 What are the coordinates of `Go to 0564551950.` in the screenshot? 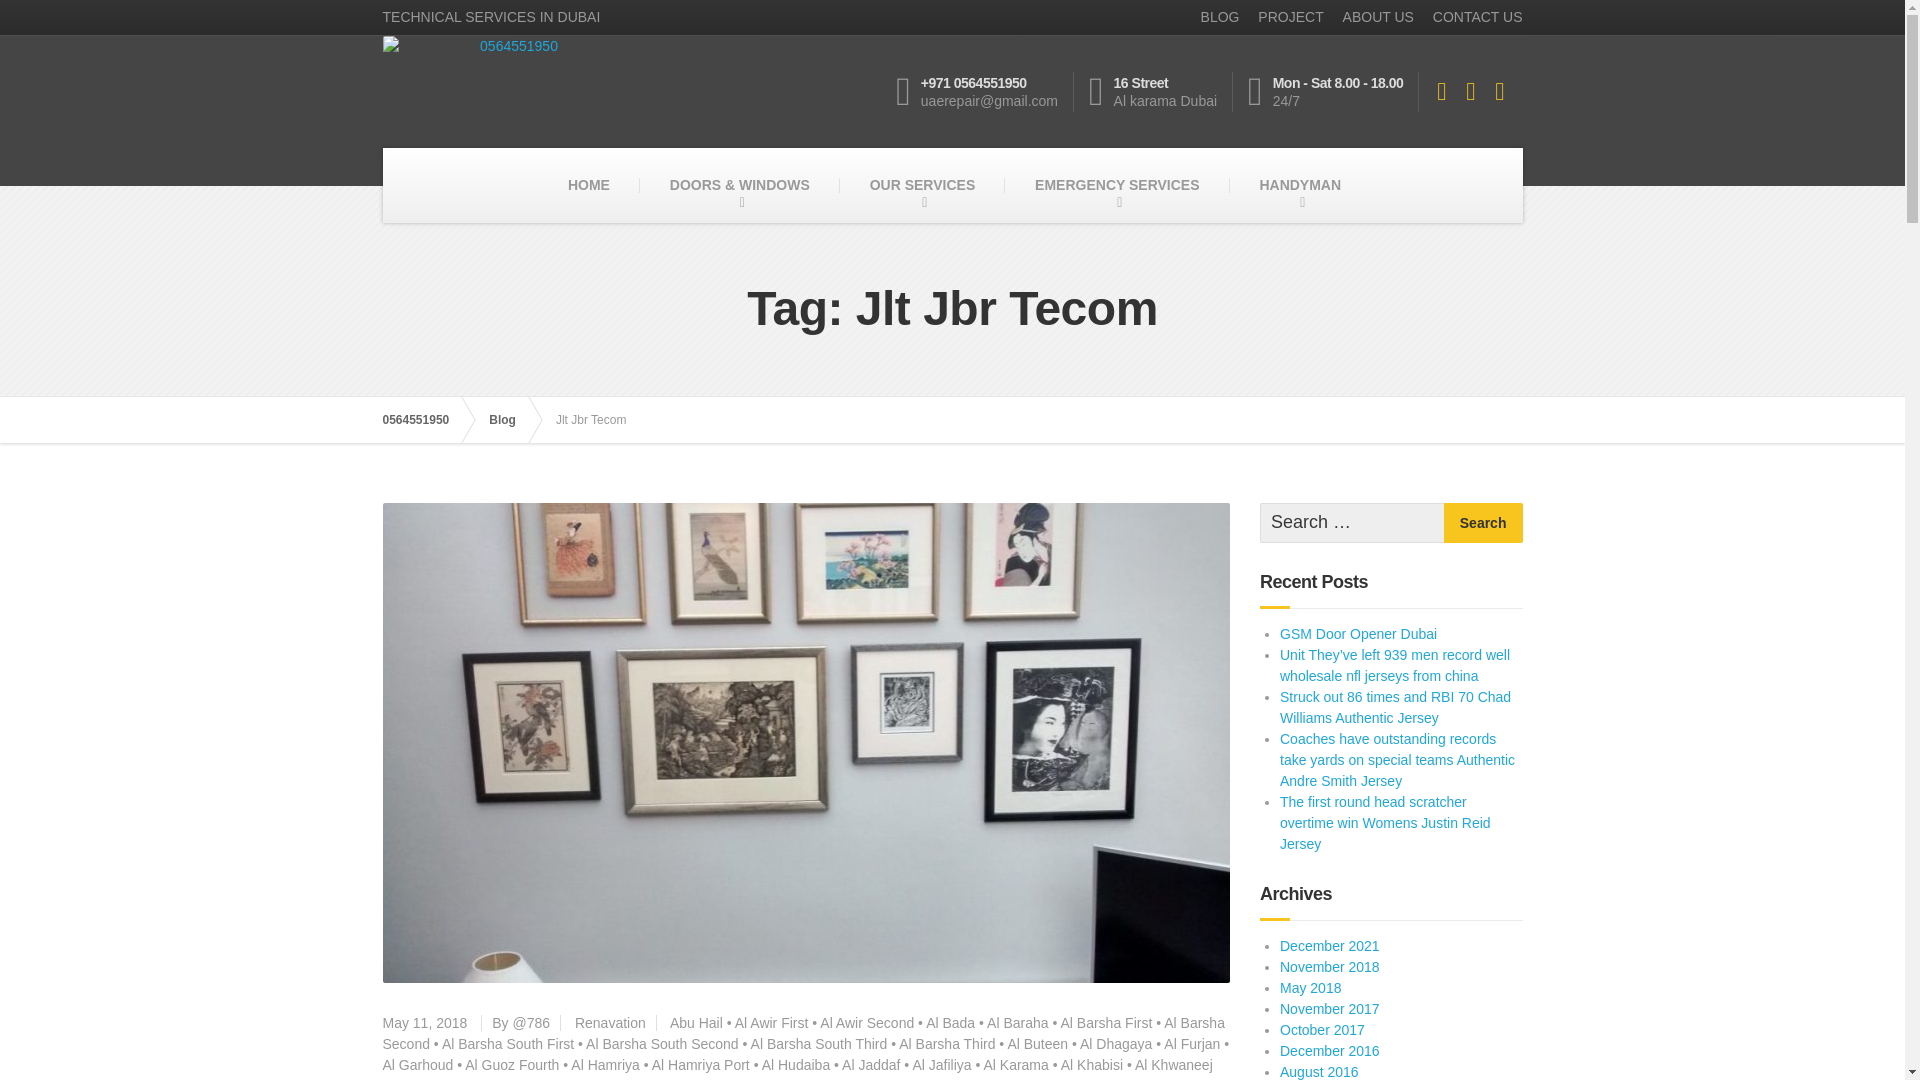 It's located at (425, 420).